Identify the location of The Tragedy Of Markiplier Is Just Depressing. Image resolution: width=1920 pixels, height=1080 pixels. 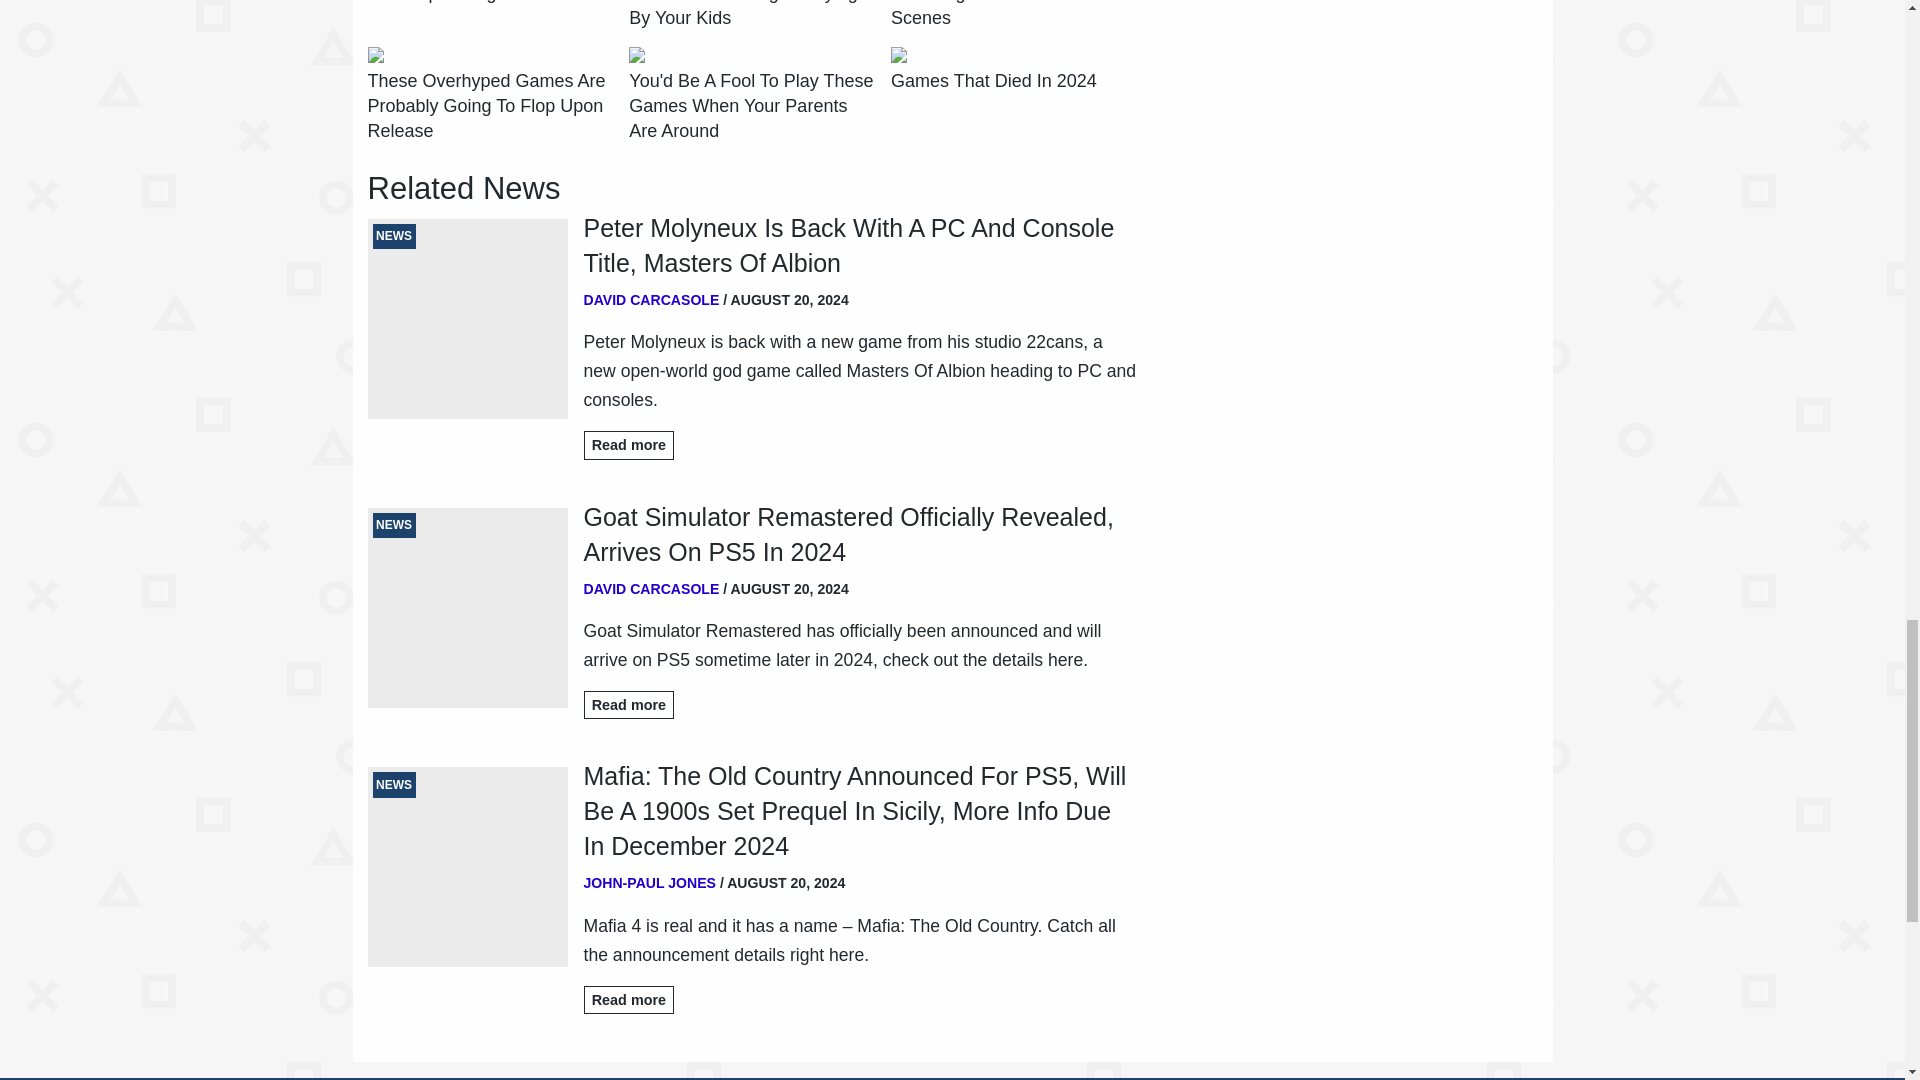
(491, 3).